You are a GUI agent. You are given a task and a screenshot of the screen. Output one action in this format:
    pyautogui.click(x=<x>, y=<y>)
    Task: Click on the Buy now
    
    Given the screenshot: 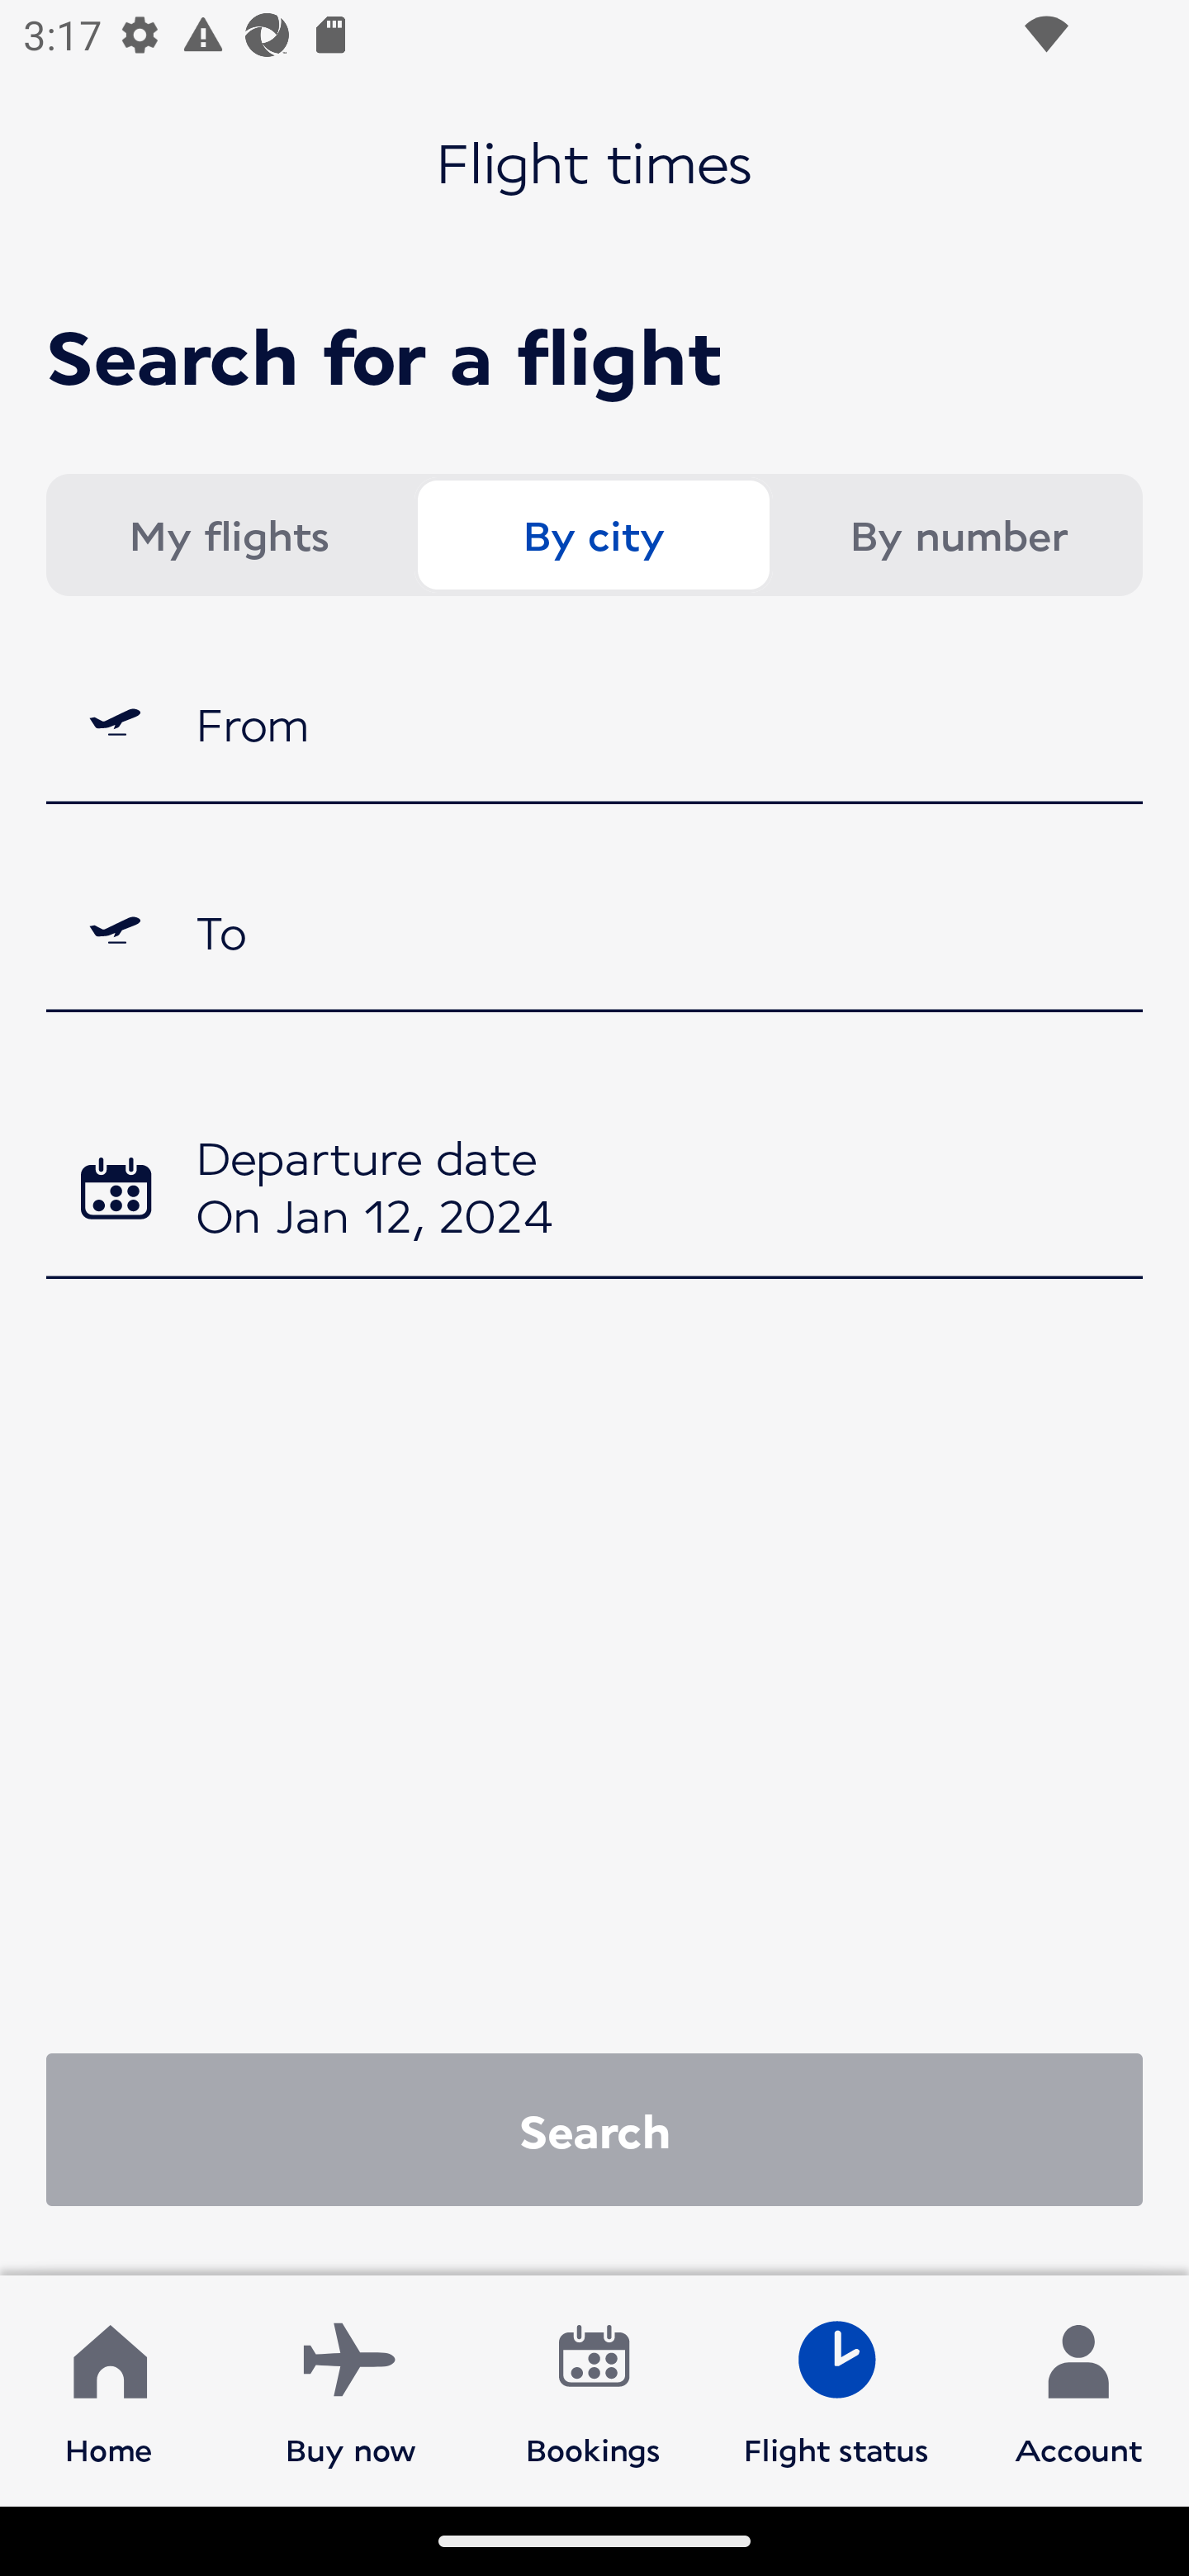 What is the action you would take?
    pyautogui.click(x=351, y=2389)
    